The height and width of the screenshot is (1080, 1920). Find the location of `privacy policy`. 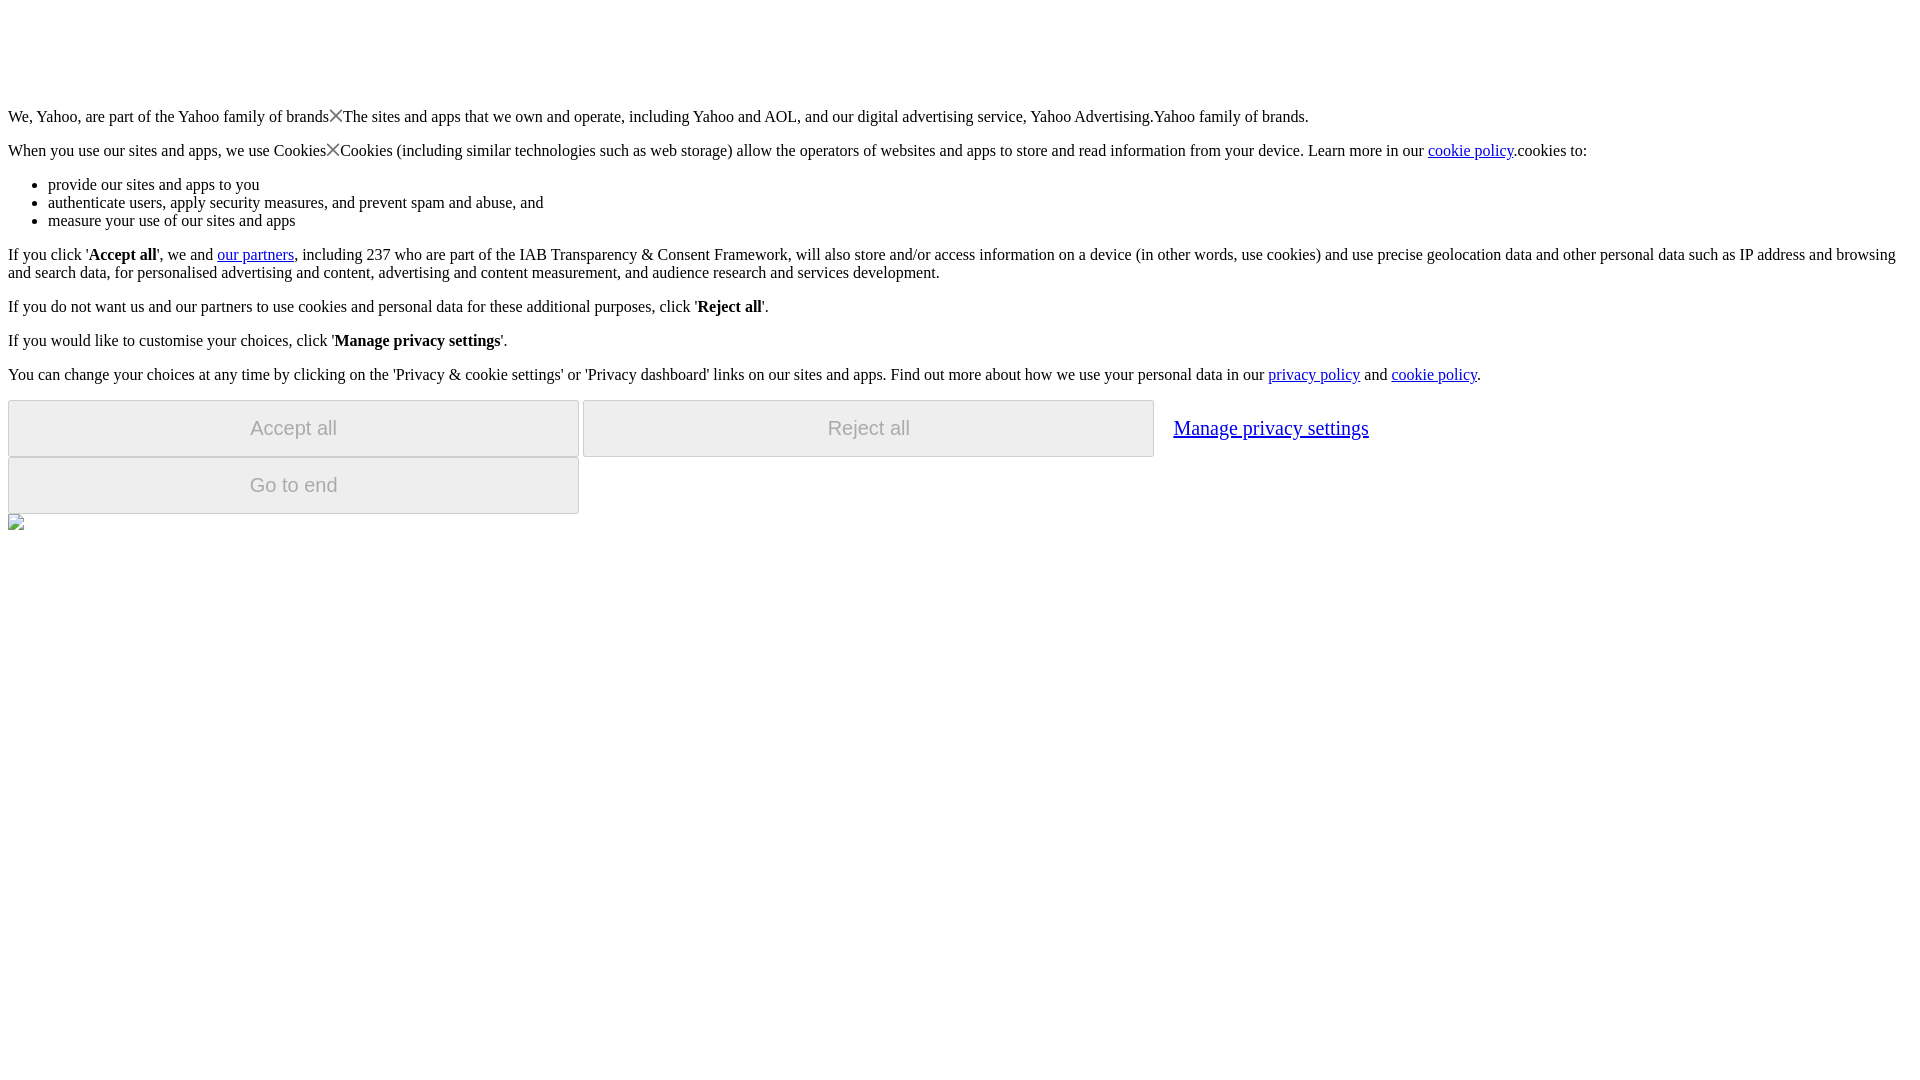

privacy policy is located at coordinates (1313, 374).